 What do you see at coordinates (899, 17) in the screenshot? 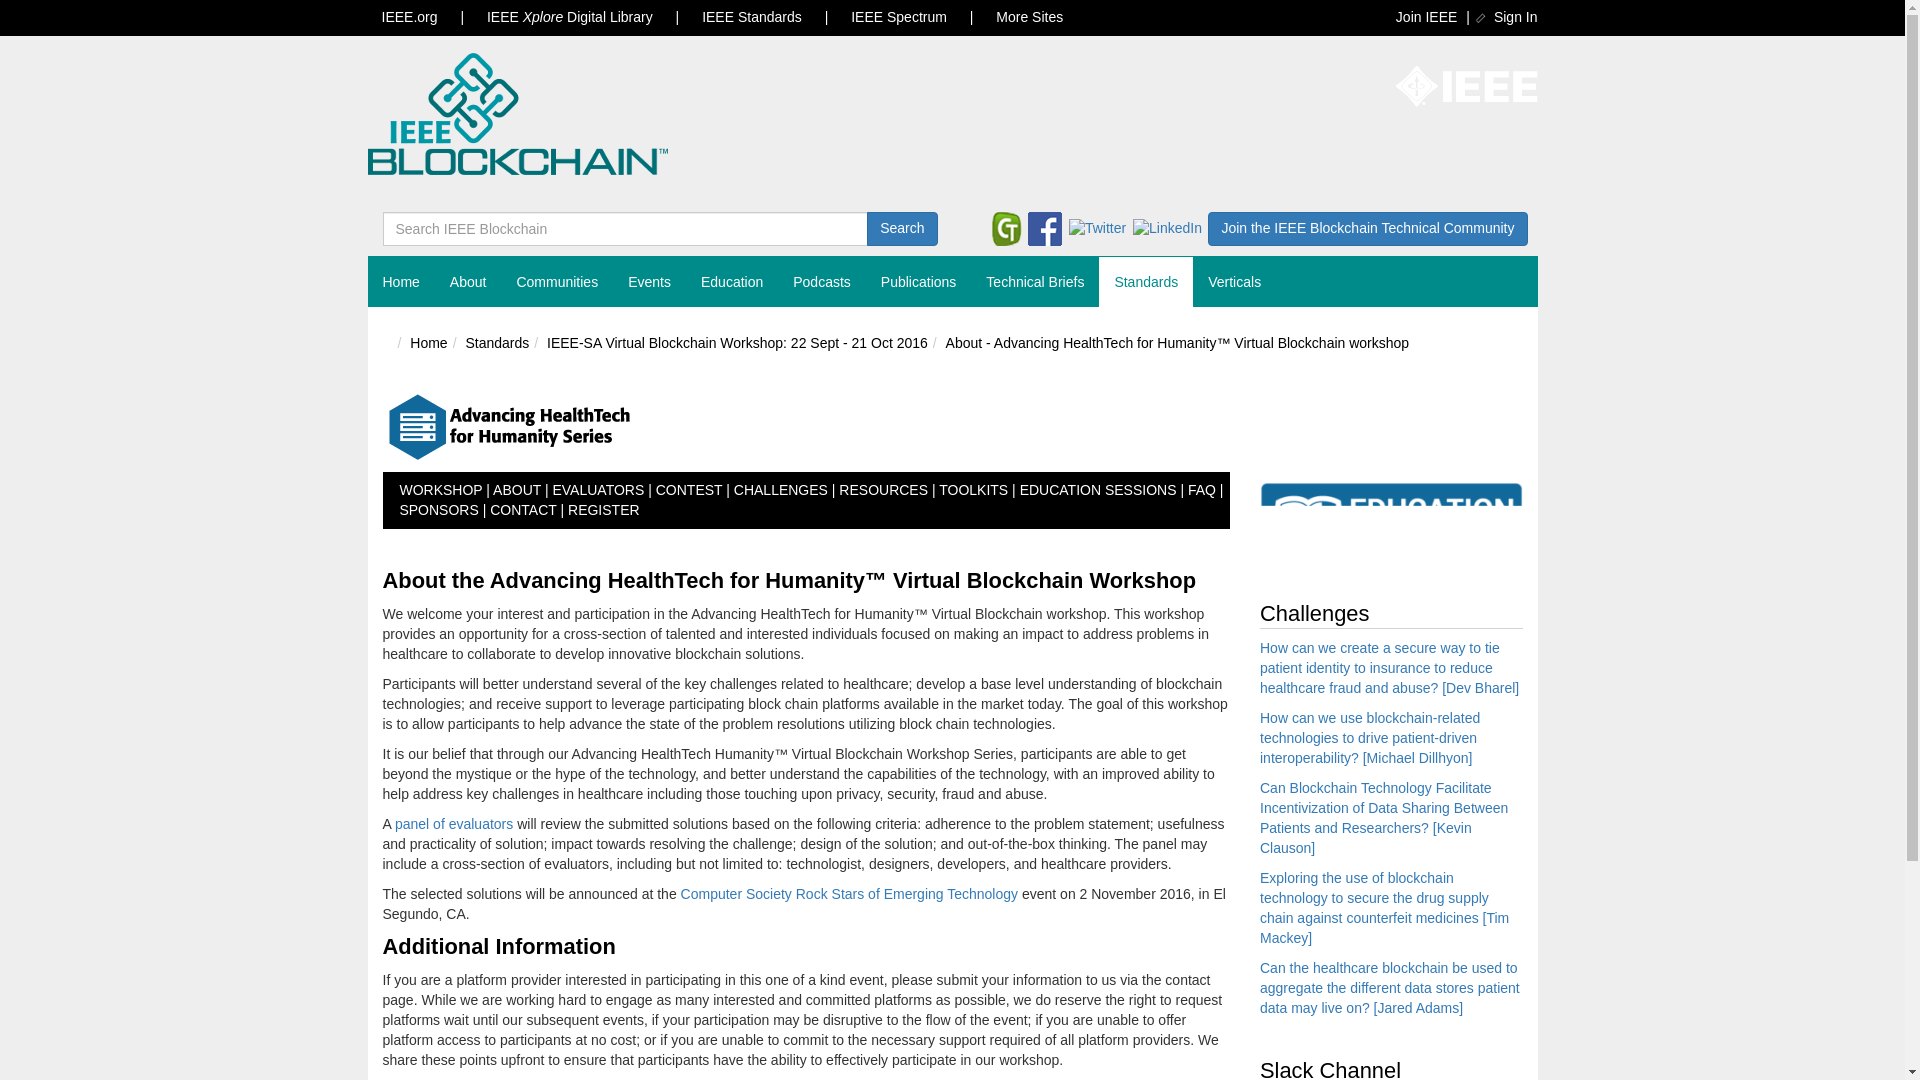
I see `IEEE Spectrum` at bounding box center [899, 17].